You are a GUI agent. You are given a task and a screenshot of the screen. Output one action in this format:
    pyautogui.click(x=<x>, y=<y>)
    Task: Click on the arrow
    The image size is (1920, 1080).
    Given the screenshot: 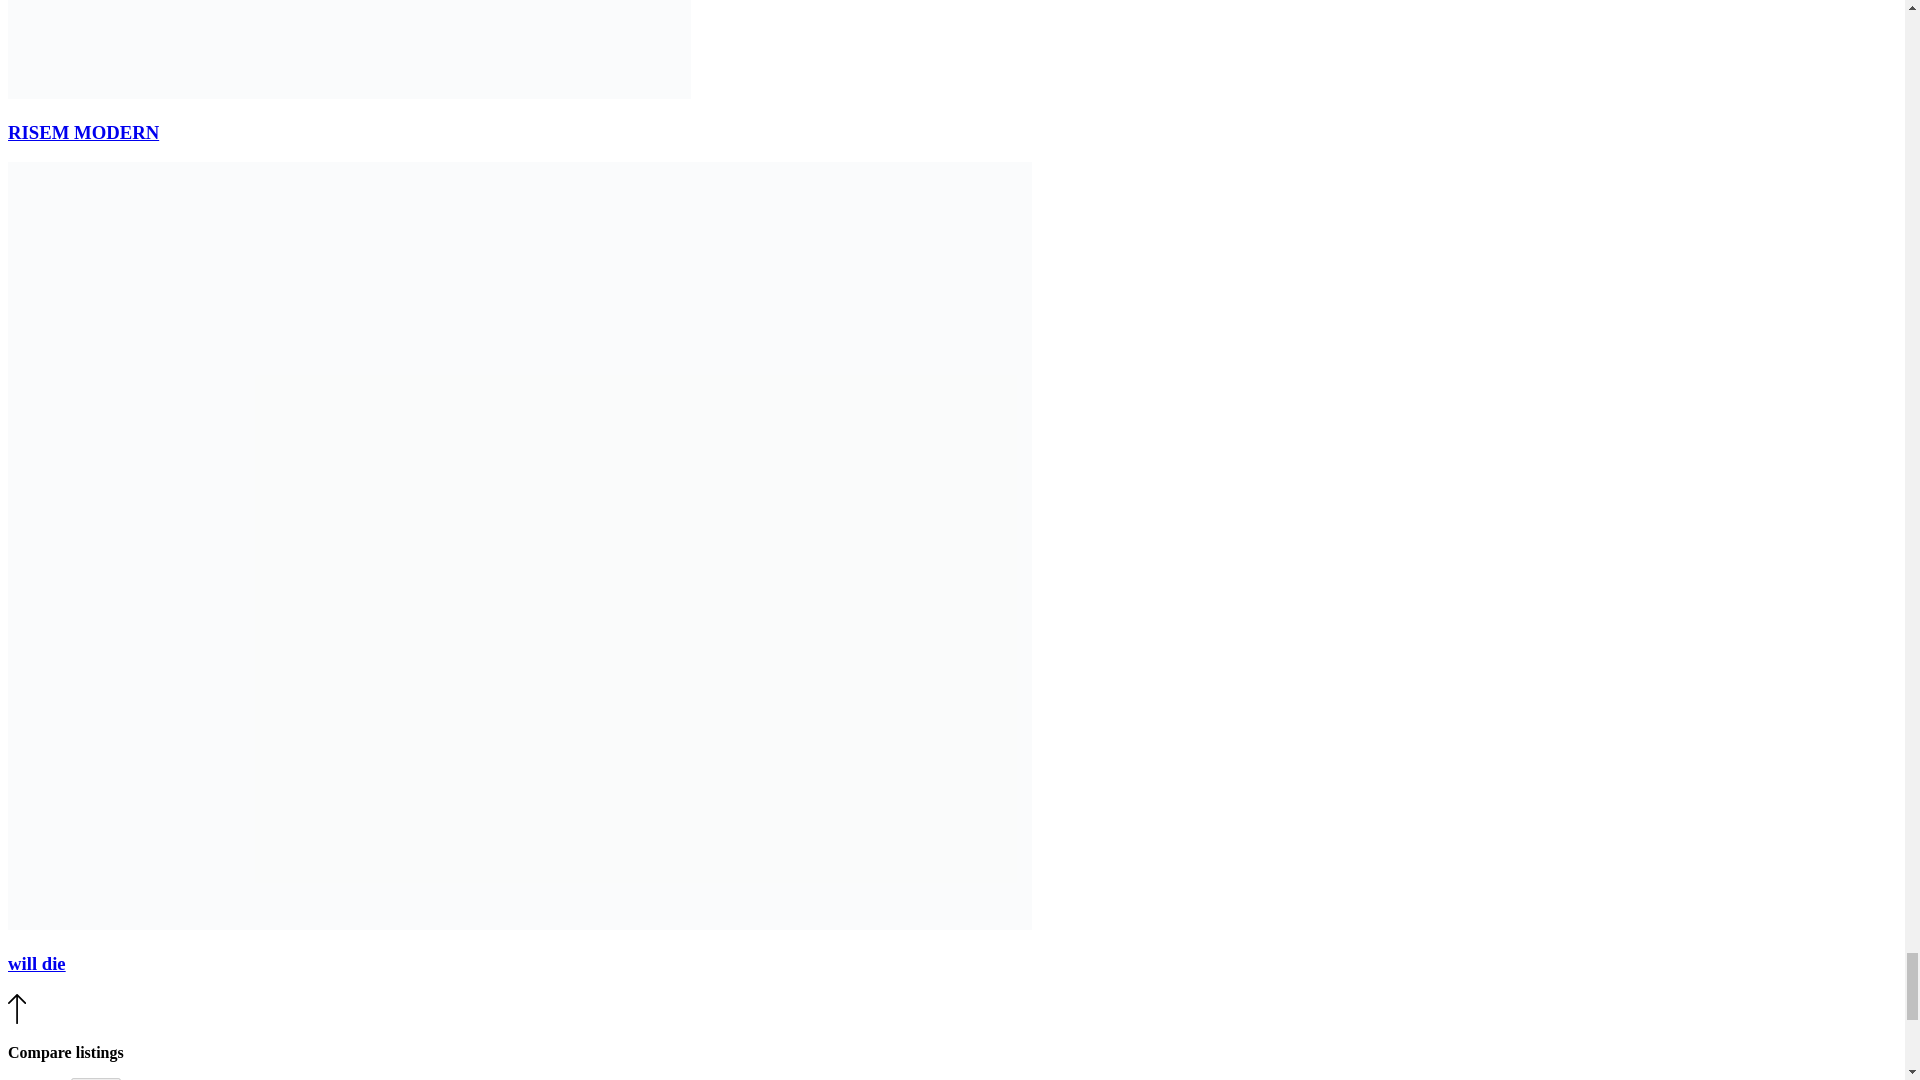 What is the action you would take?
    pyautogui.click(x=16, y=1008)
    